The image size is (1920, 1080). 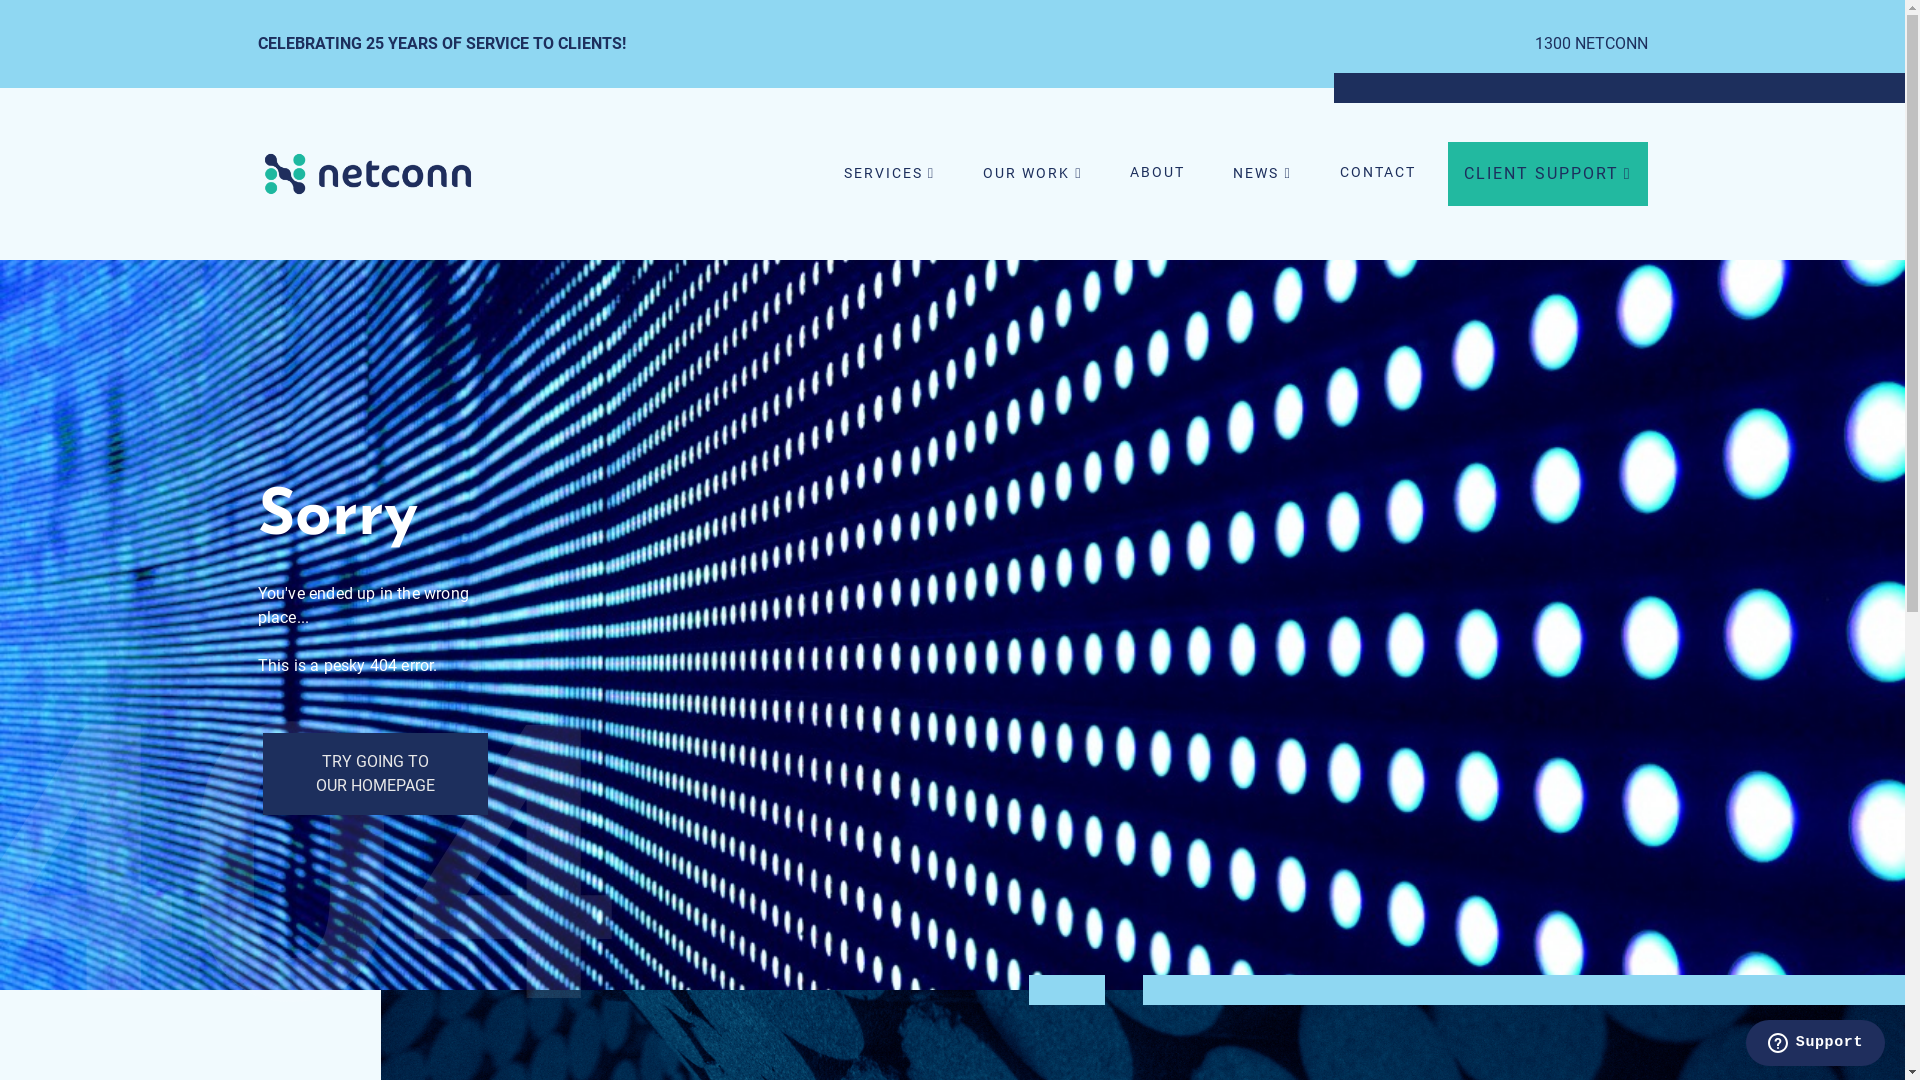 What do you see at coordinates (1378, 173) in the screenshot?
I see `CONTACT` at bounding box center [1378, 173].